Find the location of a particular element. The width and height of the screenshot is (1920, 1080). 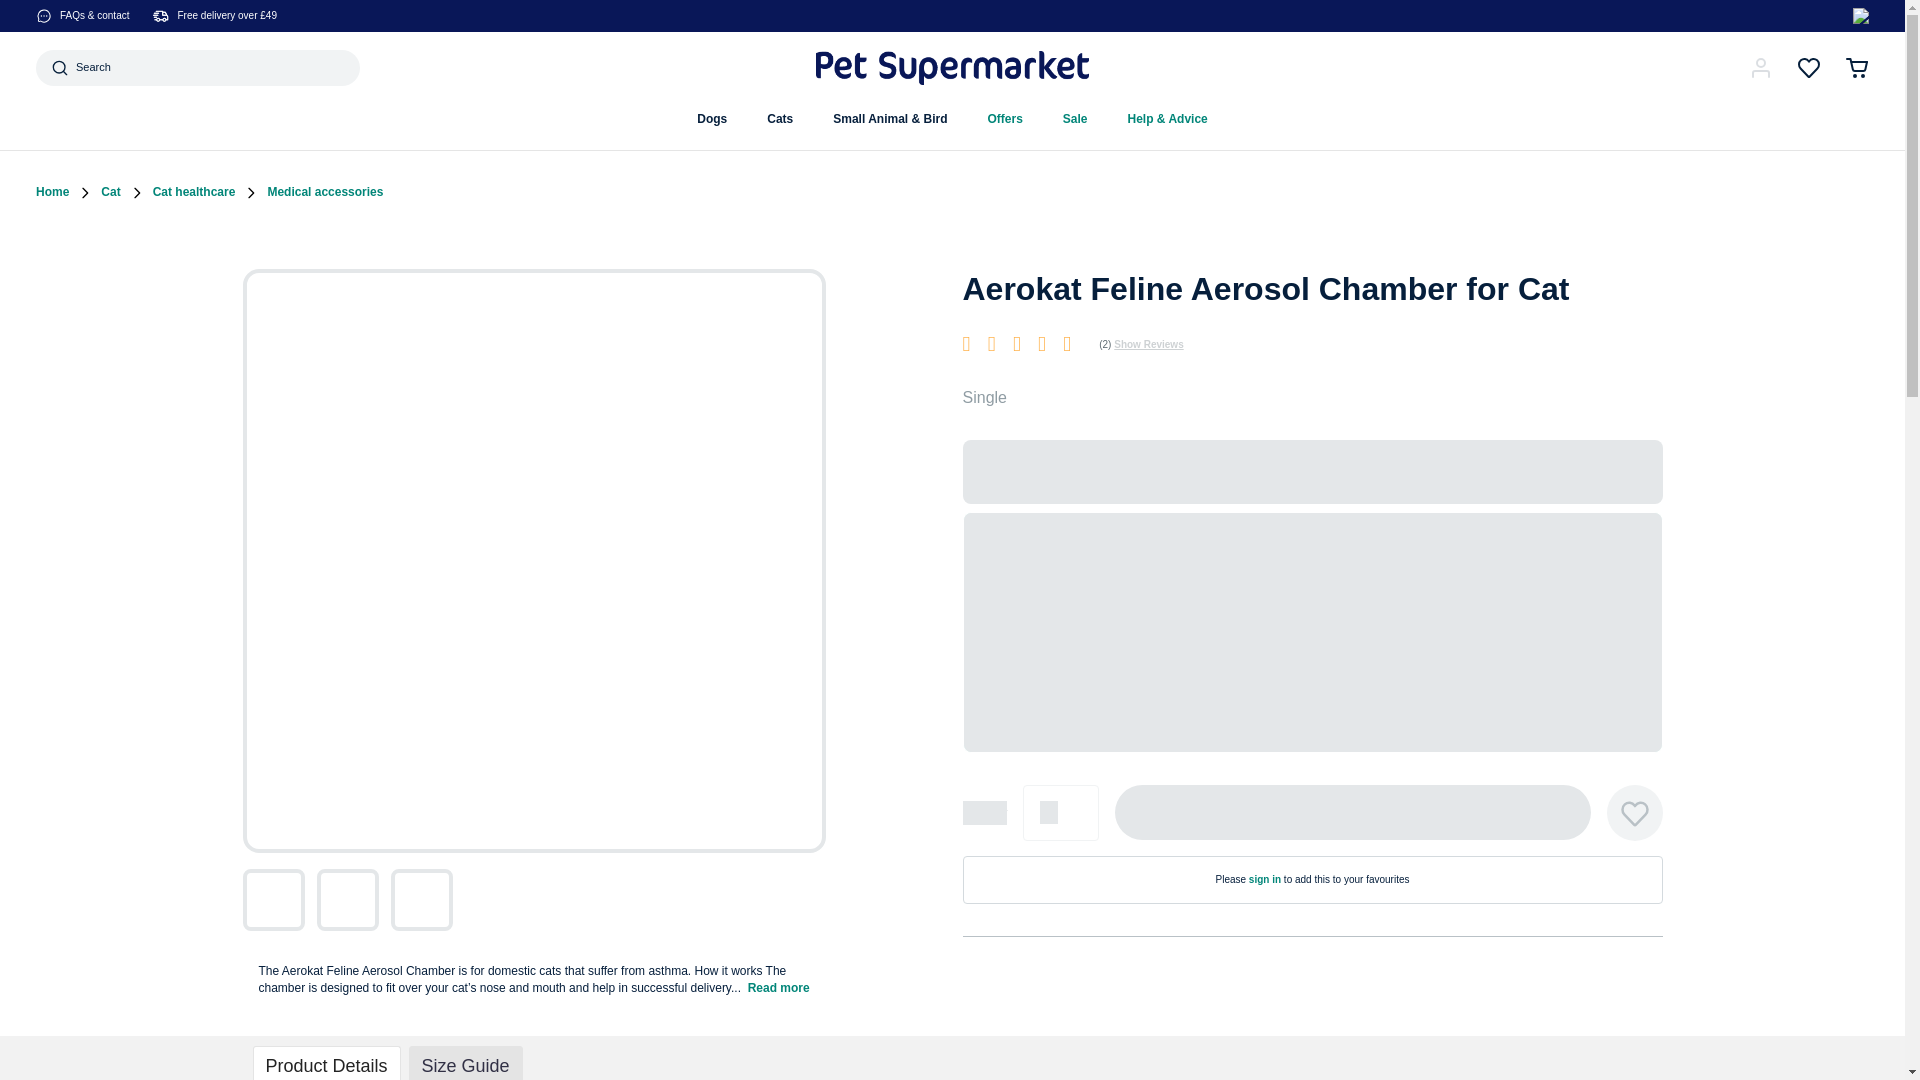

Pet Supermarket - UK's No.1 online store is located at coordinates (952, 68).